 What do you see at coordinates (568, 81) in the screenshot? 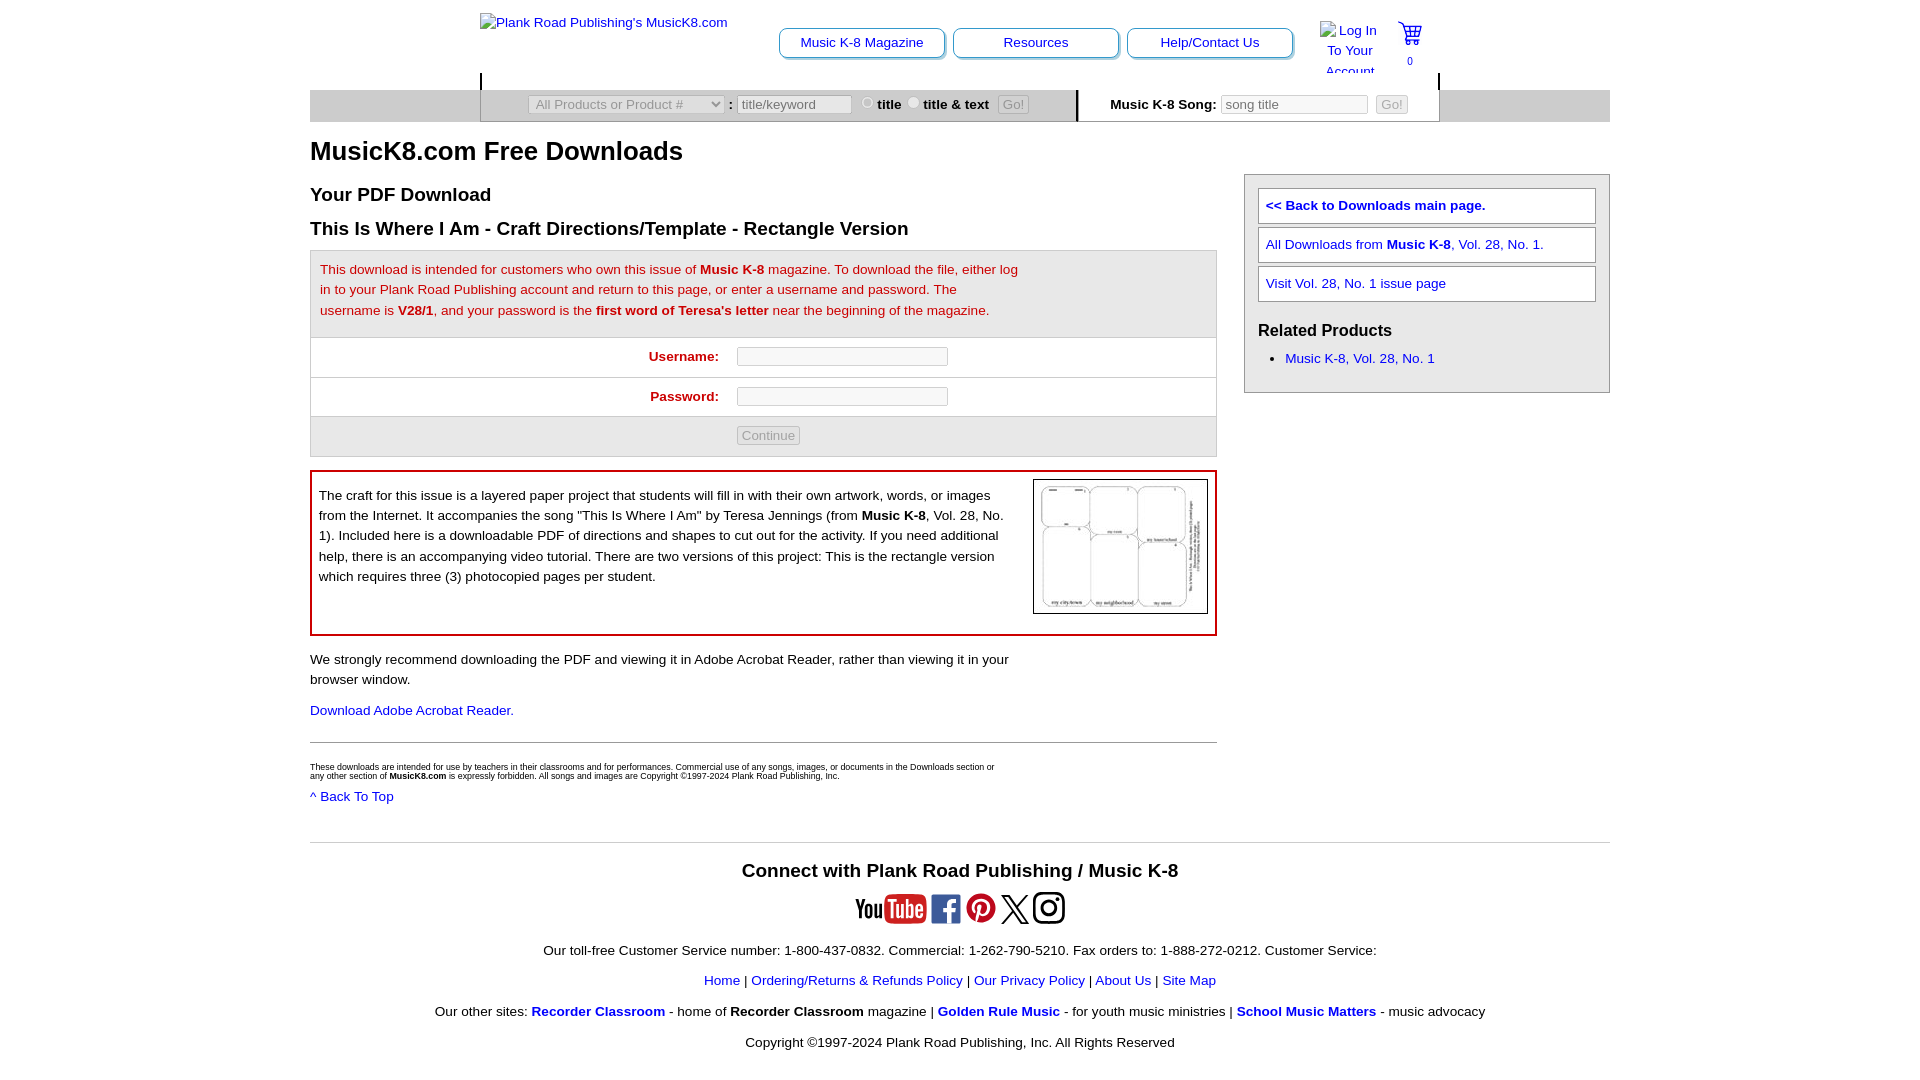
I see `Alphabetical Listing` at bounding box center [568, 81].